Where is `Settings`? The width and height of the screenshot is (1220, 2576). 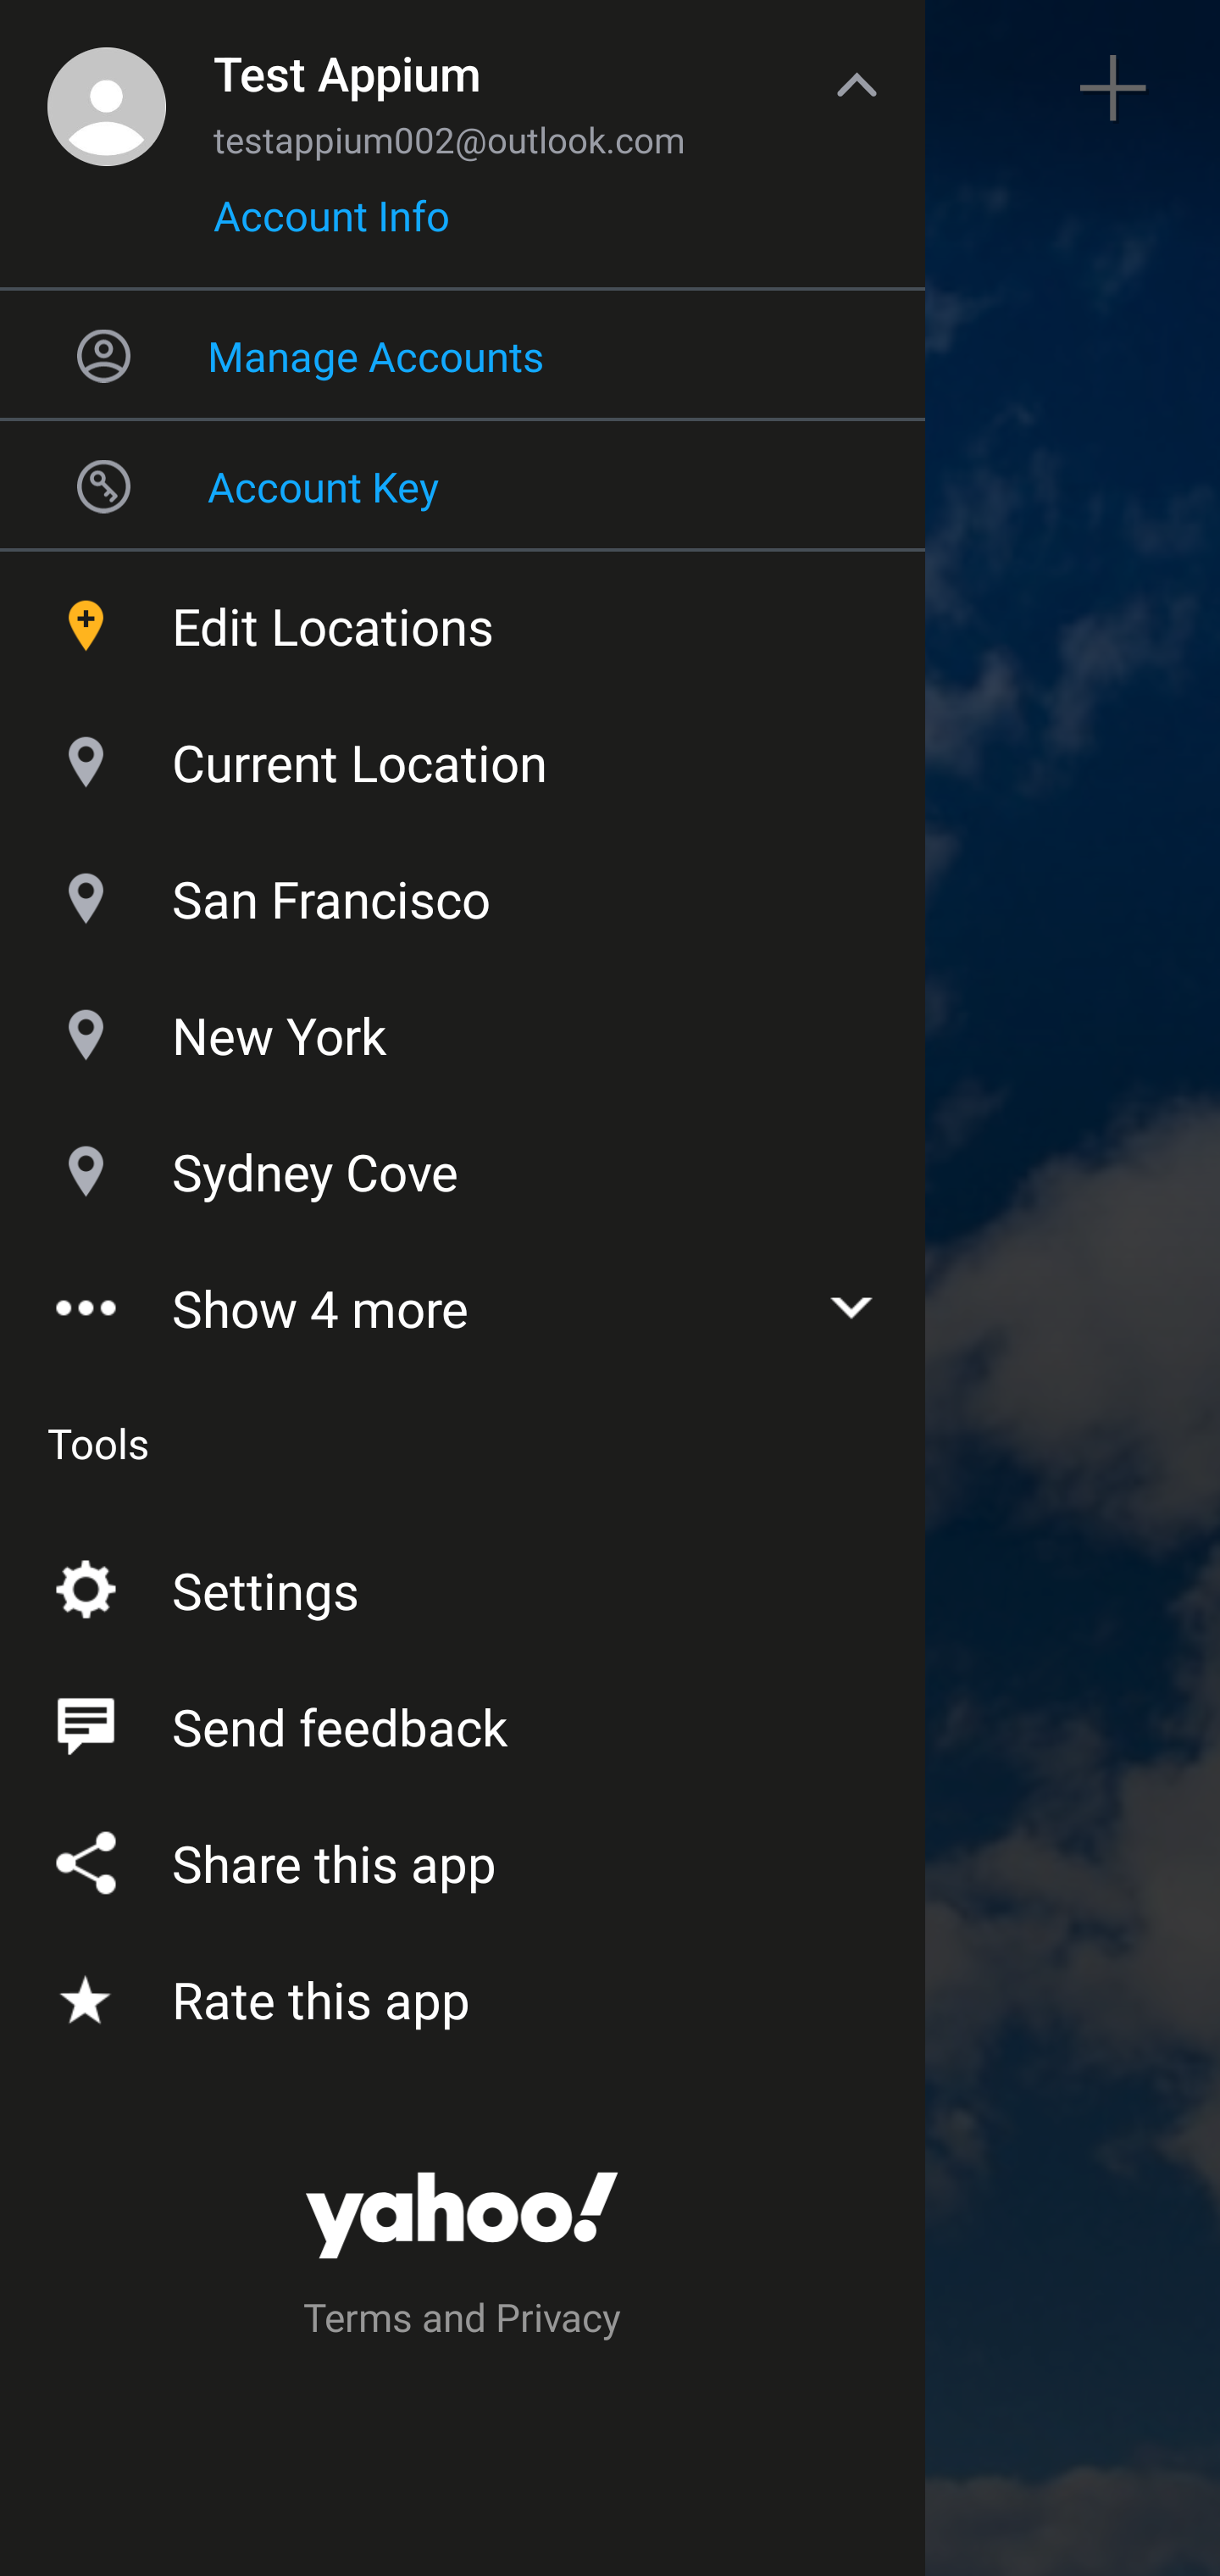
Settings is located at coordinates (463, 1583).